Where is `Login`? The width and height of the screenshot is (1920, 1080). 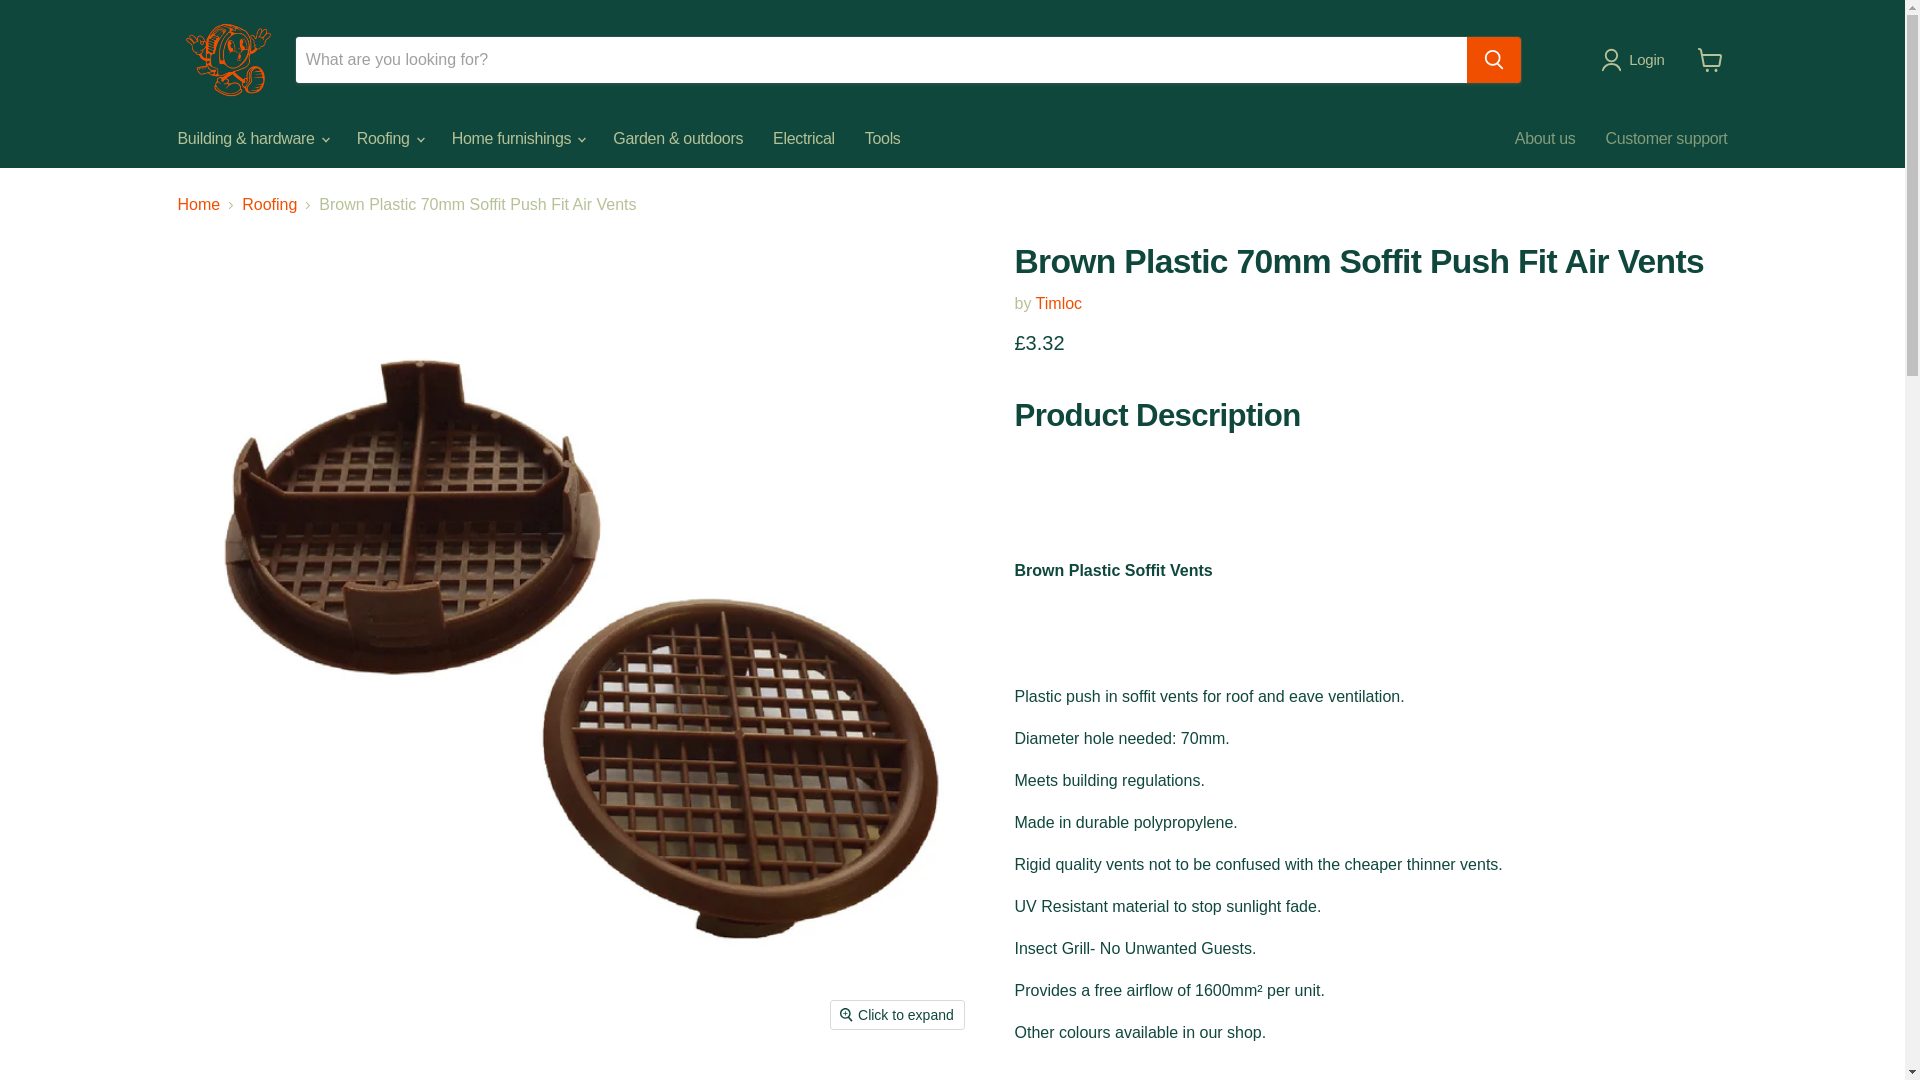 Login is located at coordinates (1636, 60).